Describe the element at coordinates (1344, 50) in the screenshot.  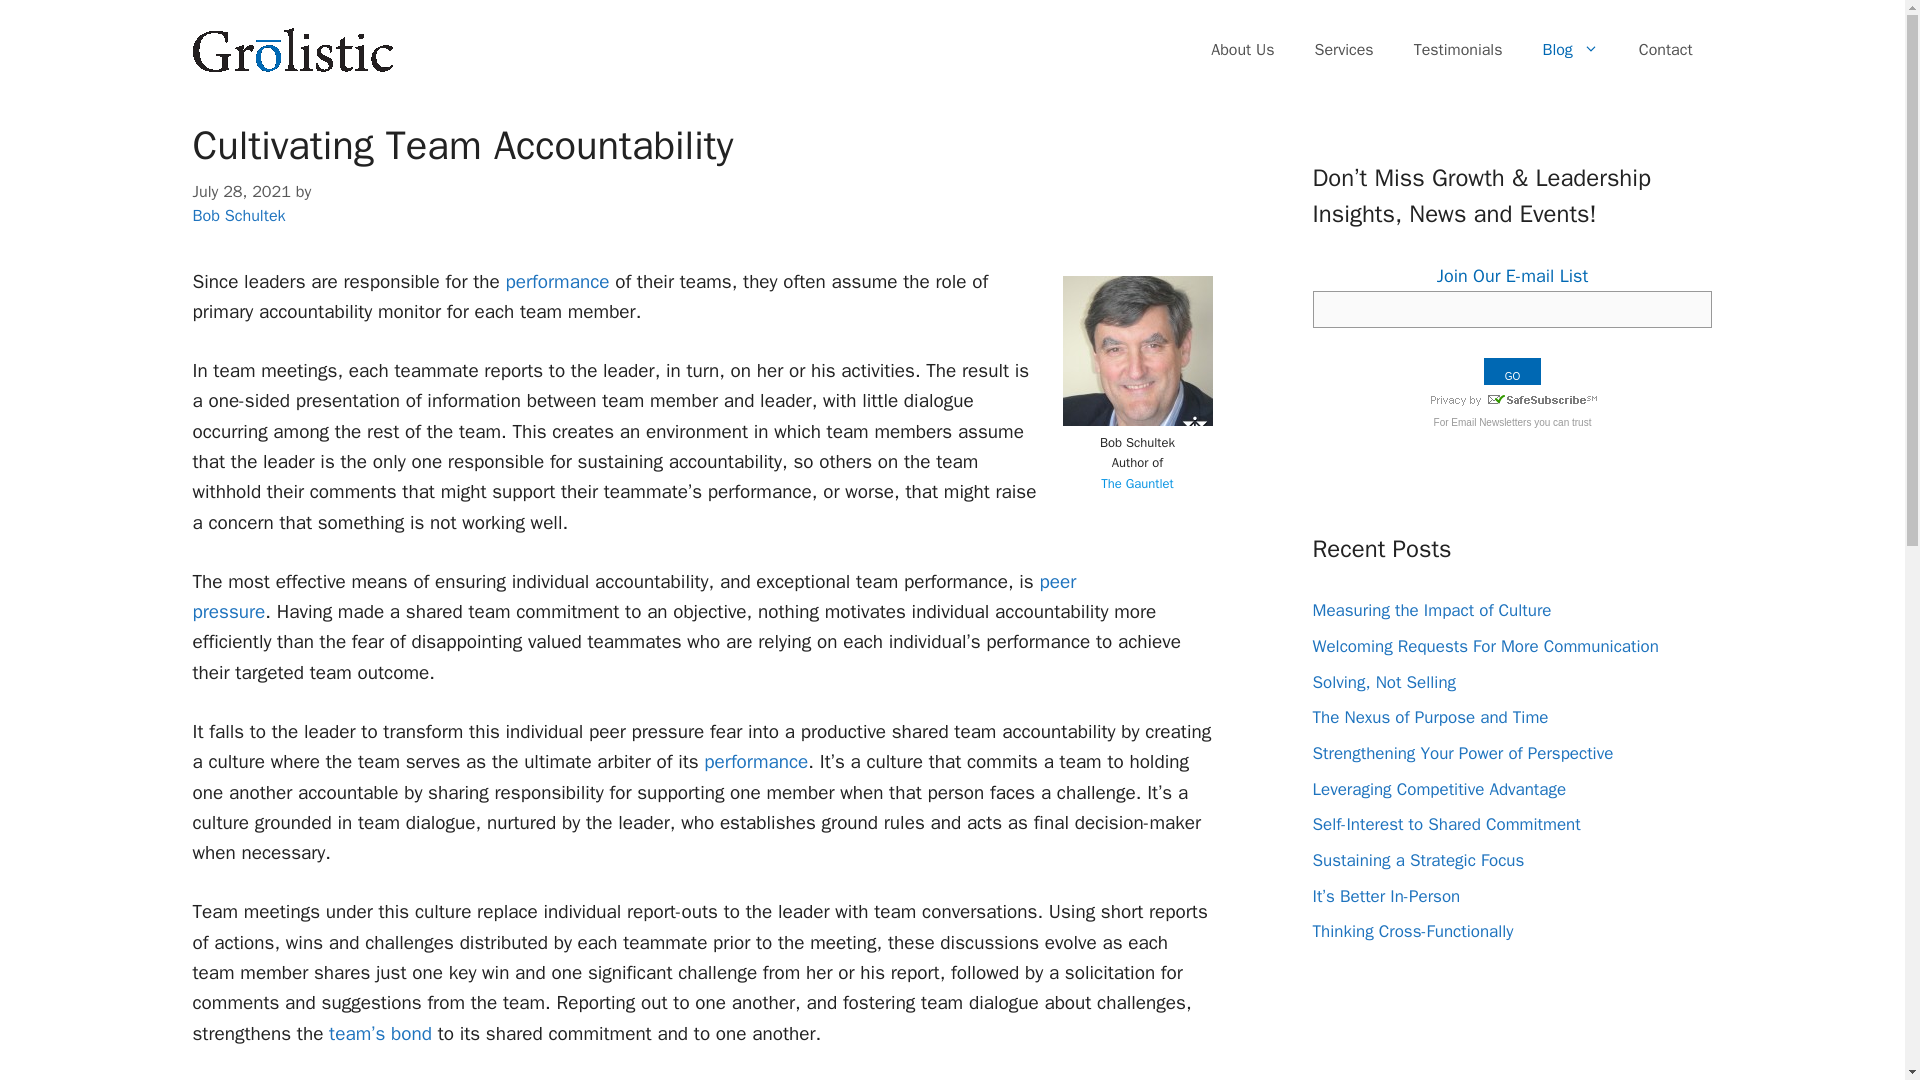
I see `Services` at that location.